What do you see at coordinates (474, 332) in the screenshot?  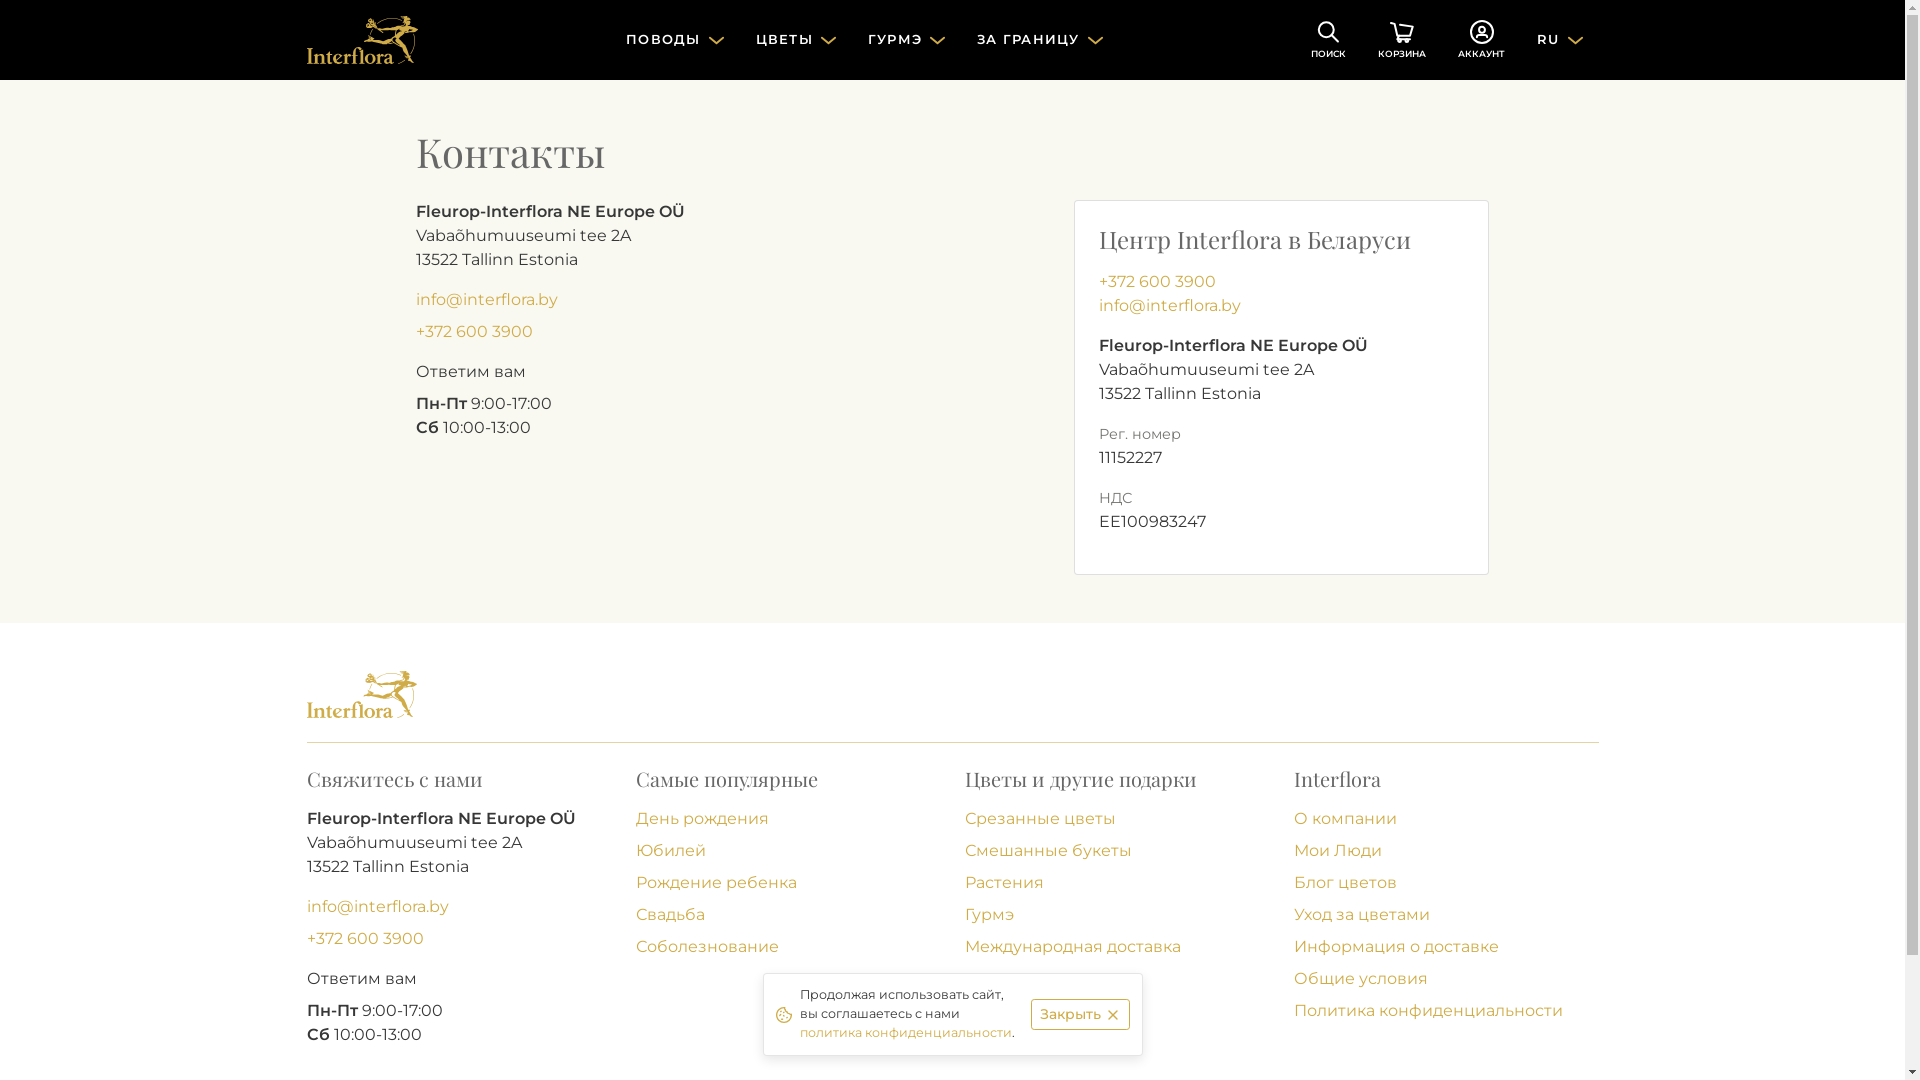 I see `+372 600 3900` at bounding box center [474, 332].